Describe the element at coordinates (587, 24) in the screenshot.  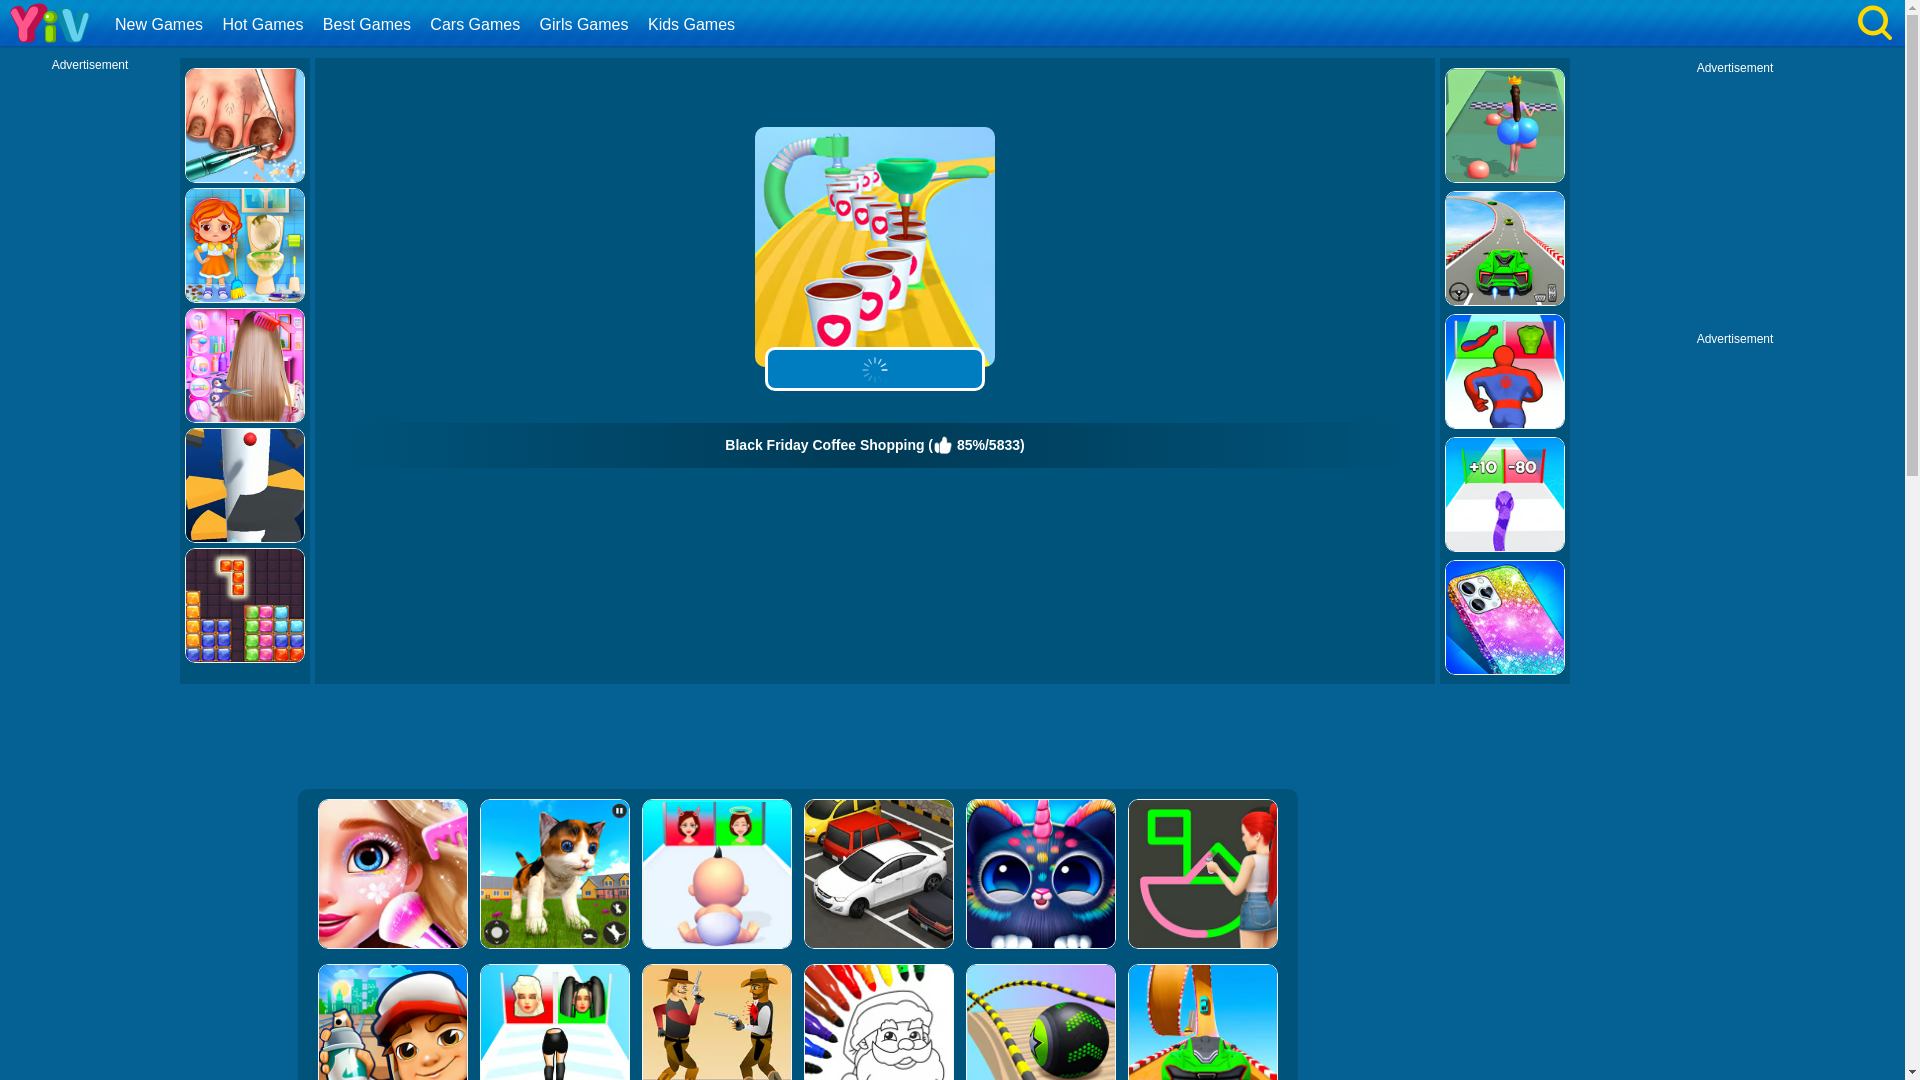
I see `Girls Games` at that location.